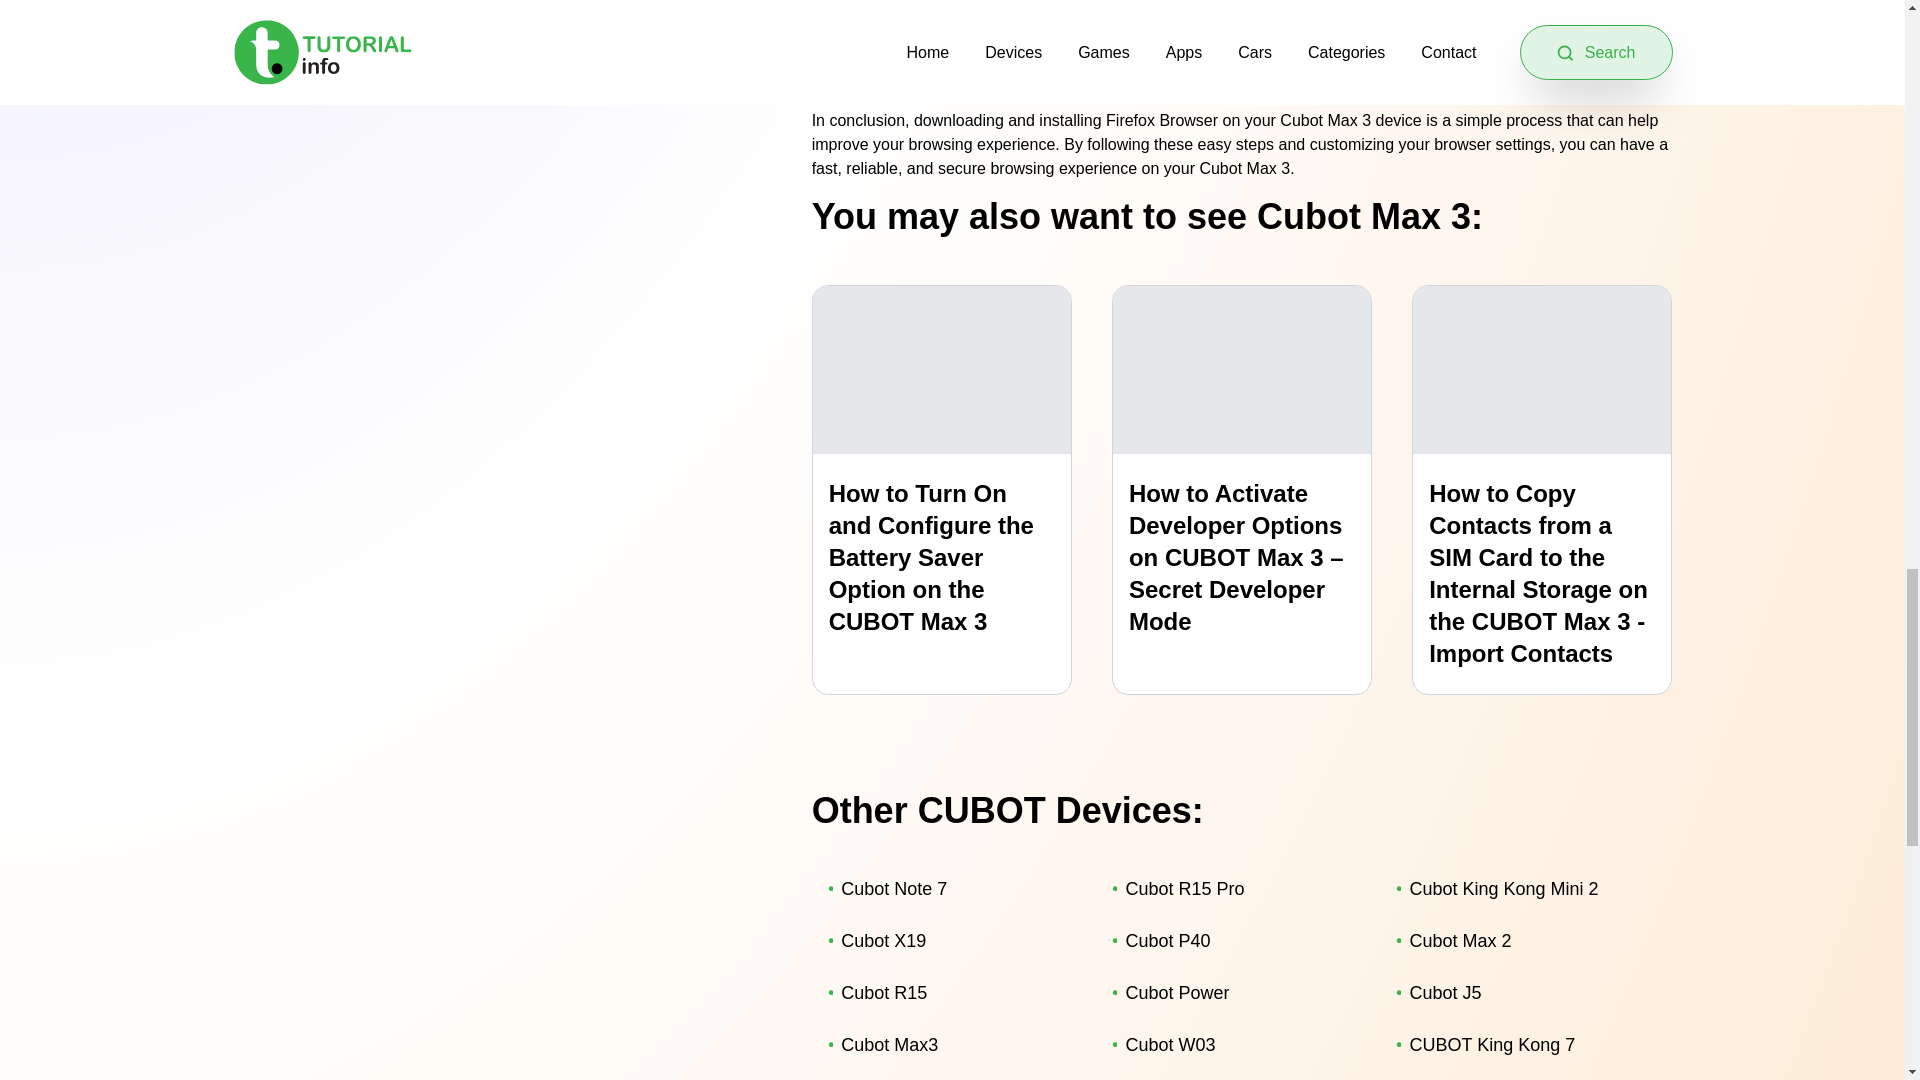 This screenshot has width=1920, height=1080. Describe the element at coordinates (1238, 992) in the screenshot. I see `Cubot Power` at that location.